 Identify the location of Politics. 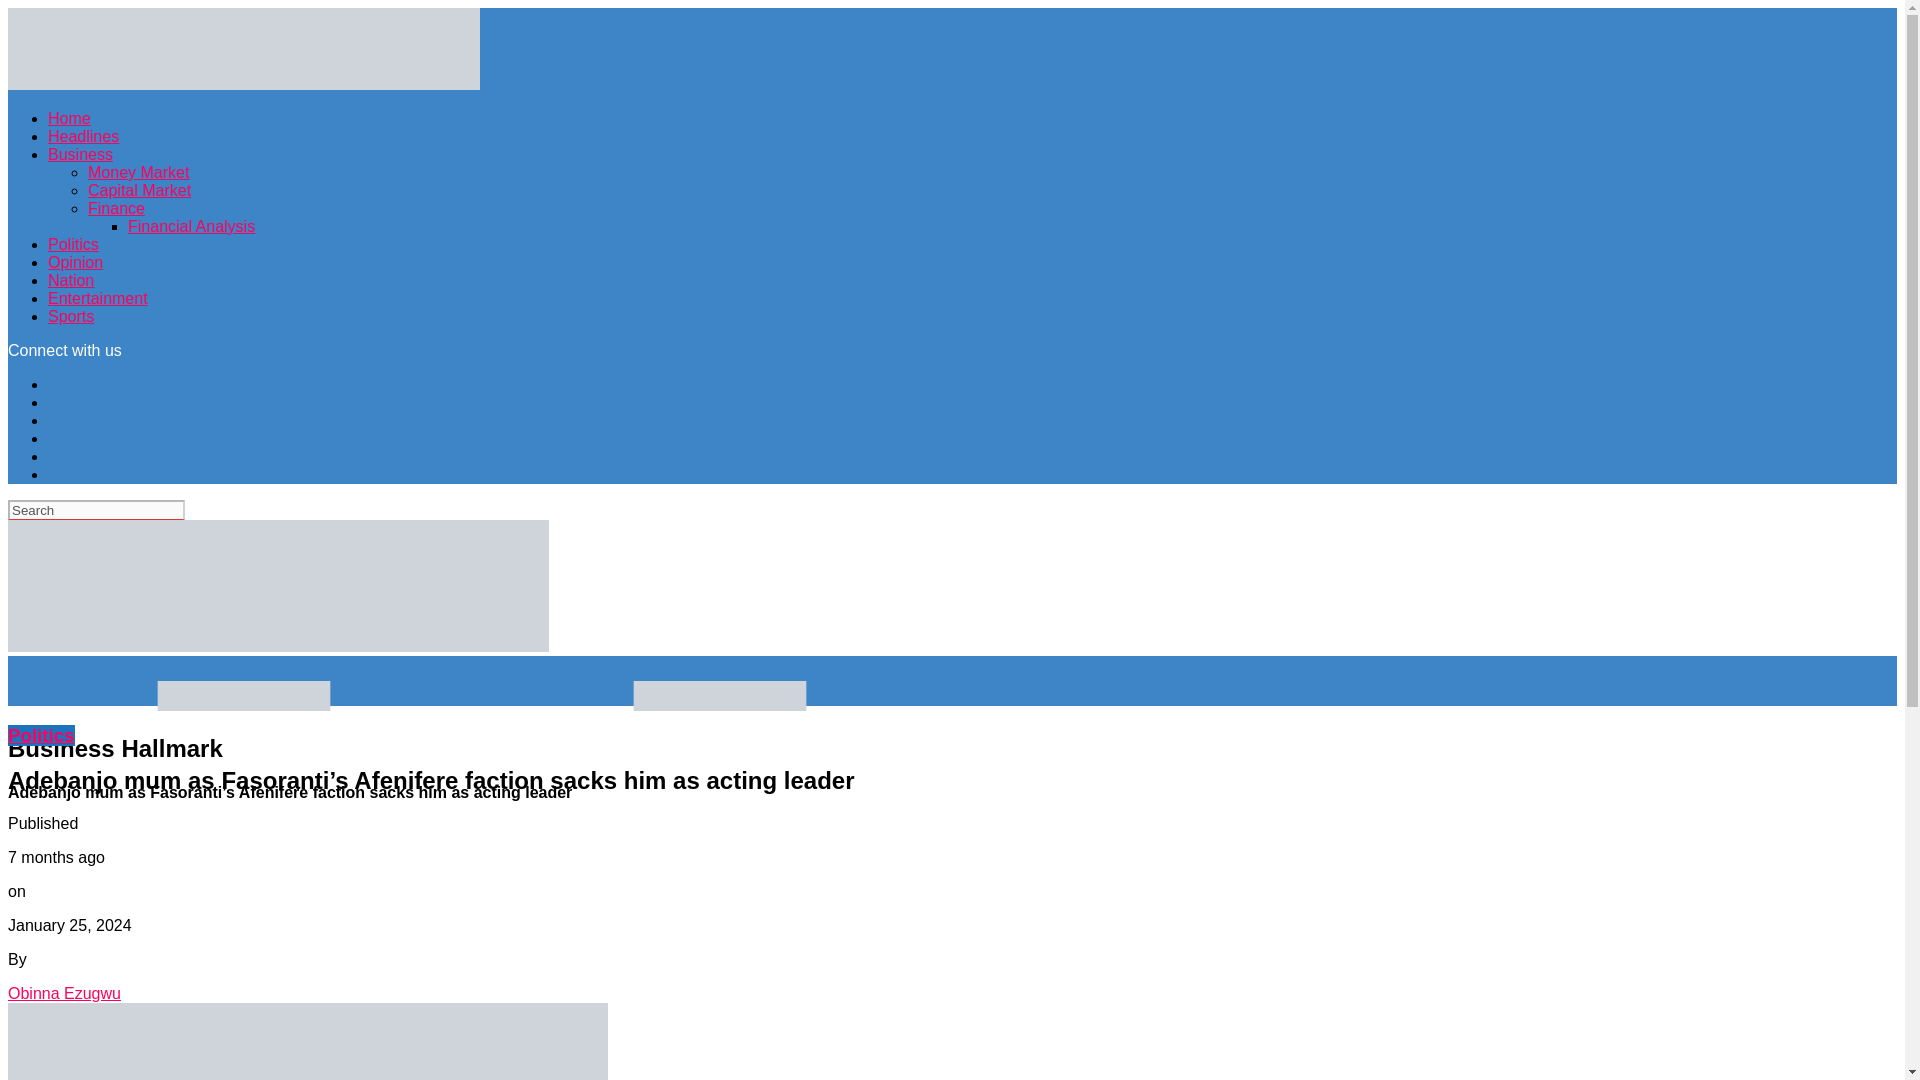
(74, 244).